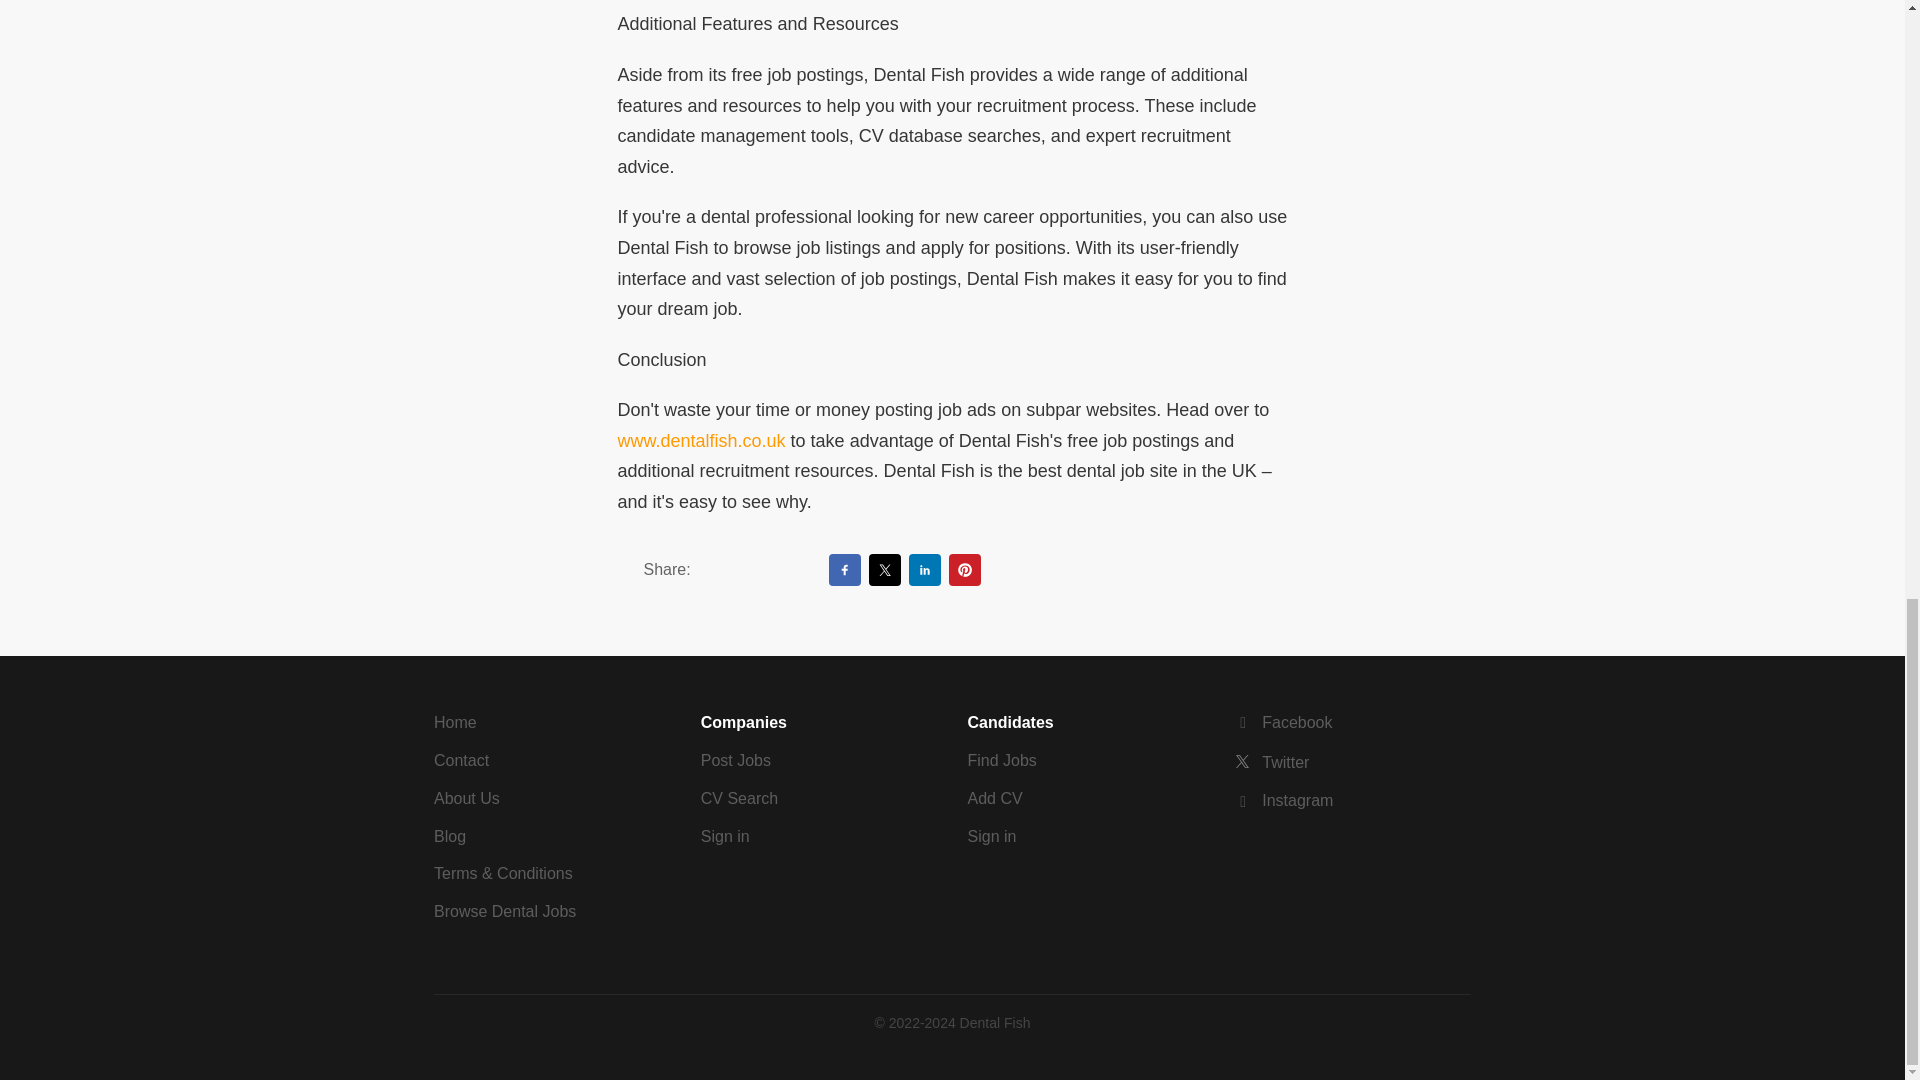 Image resolution: width=1920 pixels, height=1080 pixels. Describe the element at coordinates (702, 440) in the screenshot. I see `www.dentalfish.co.uk` at that location.